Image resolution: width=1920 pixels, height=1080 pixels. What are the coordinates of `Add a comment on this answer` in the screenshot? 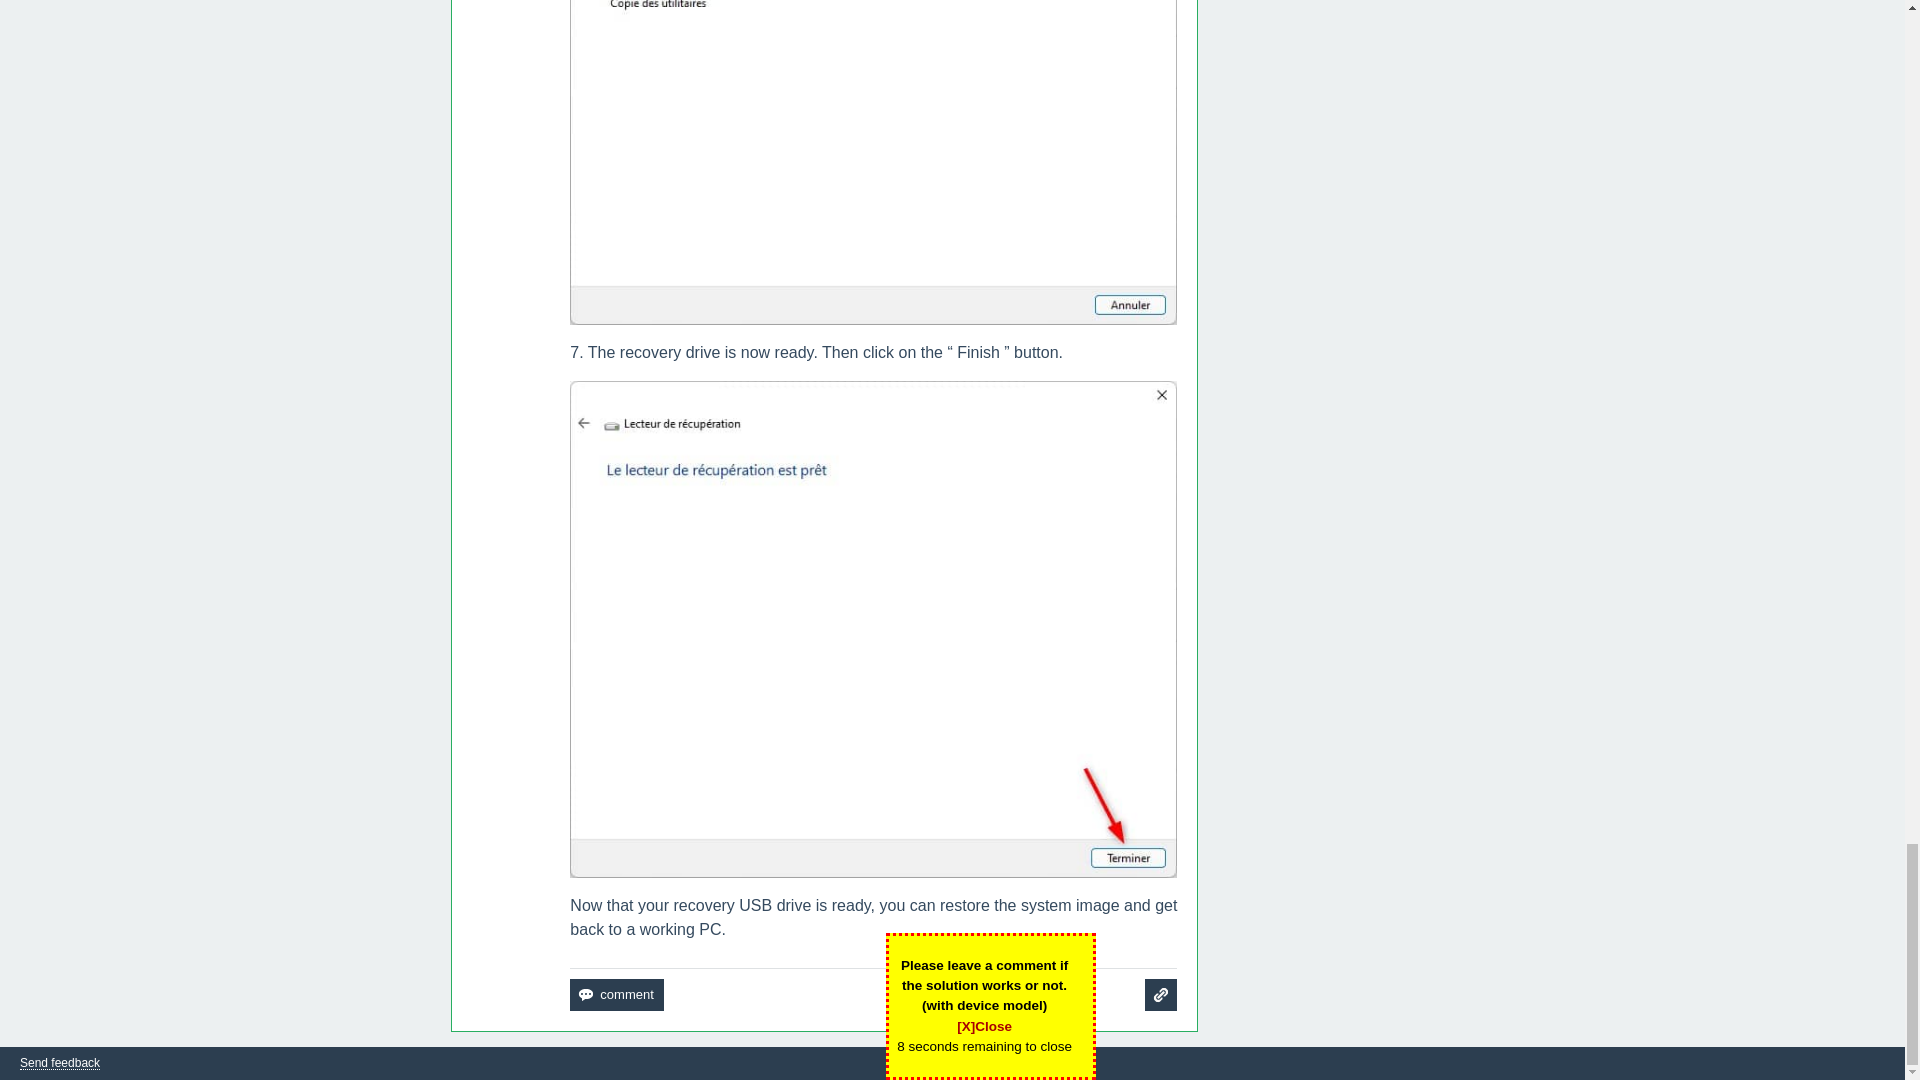 It's located at (616, 994).